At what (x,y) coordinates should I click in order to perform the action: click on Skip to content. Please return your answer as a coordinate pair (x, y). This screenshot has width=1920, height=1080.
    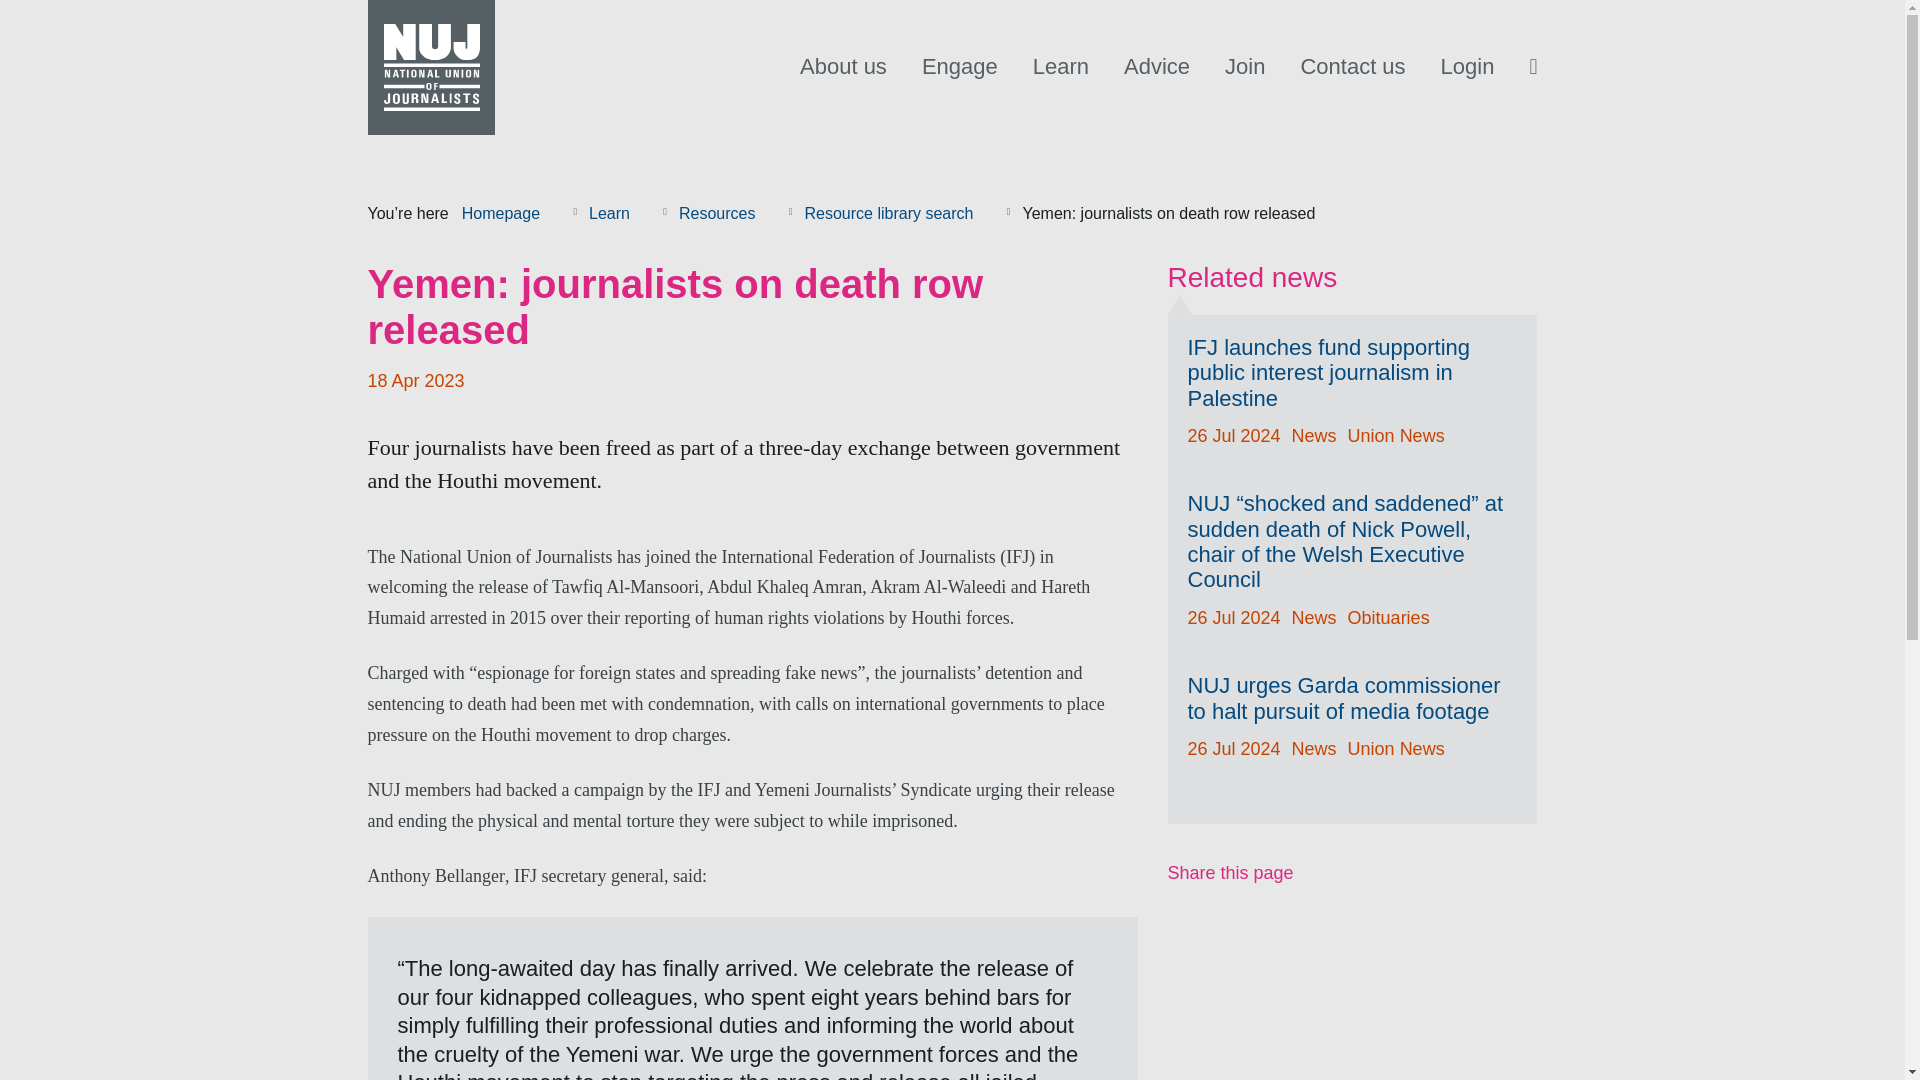
    Looking at the image, I should click on (432, 158).